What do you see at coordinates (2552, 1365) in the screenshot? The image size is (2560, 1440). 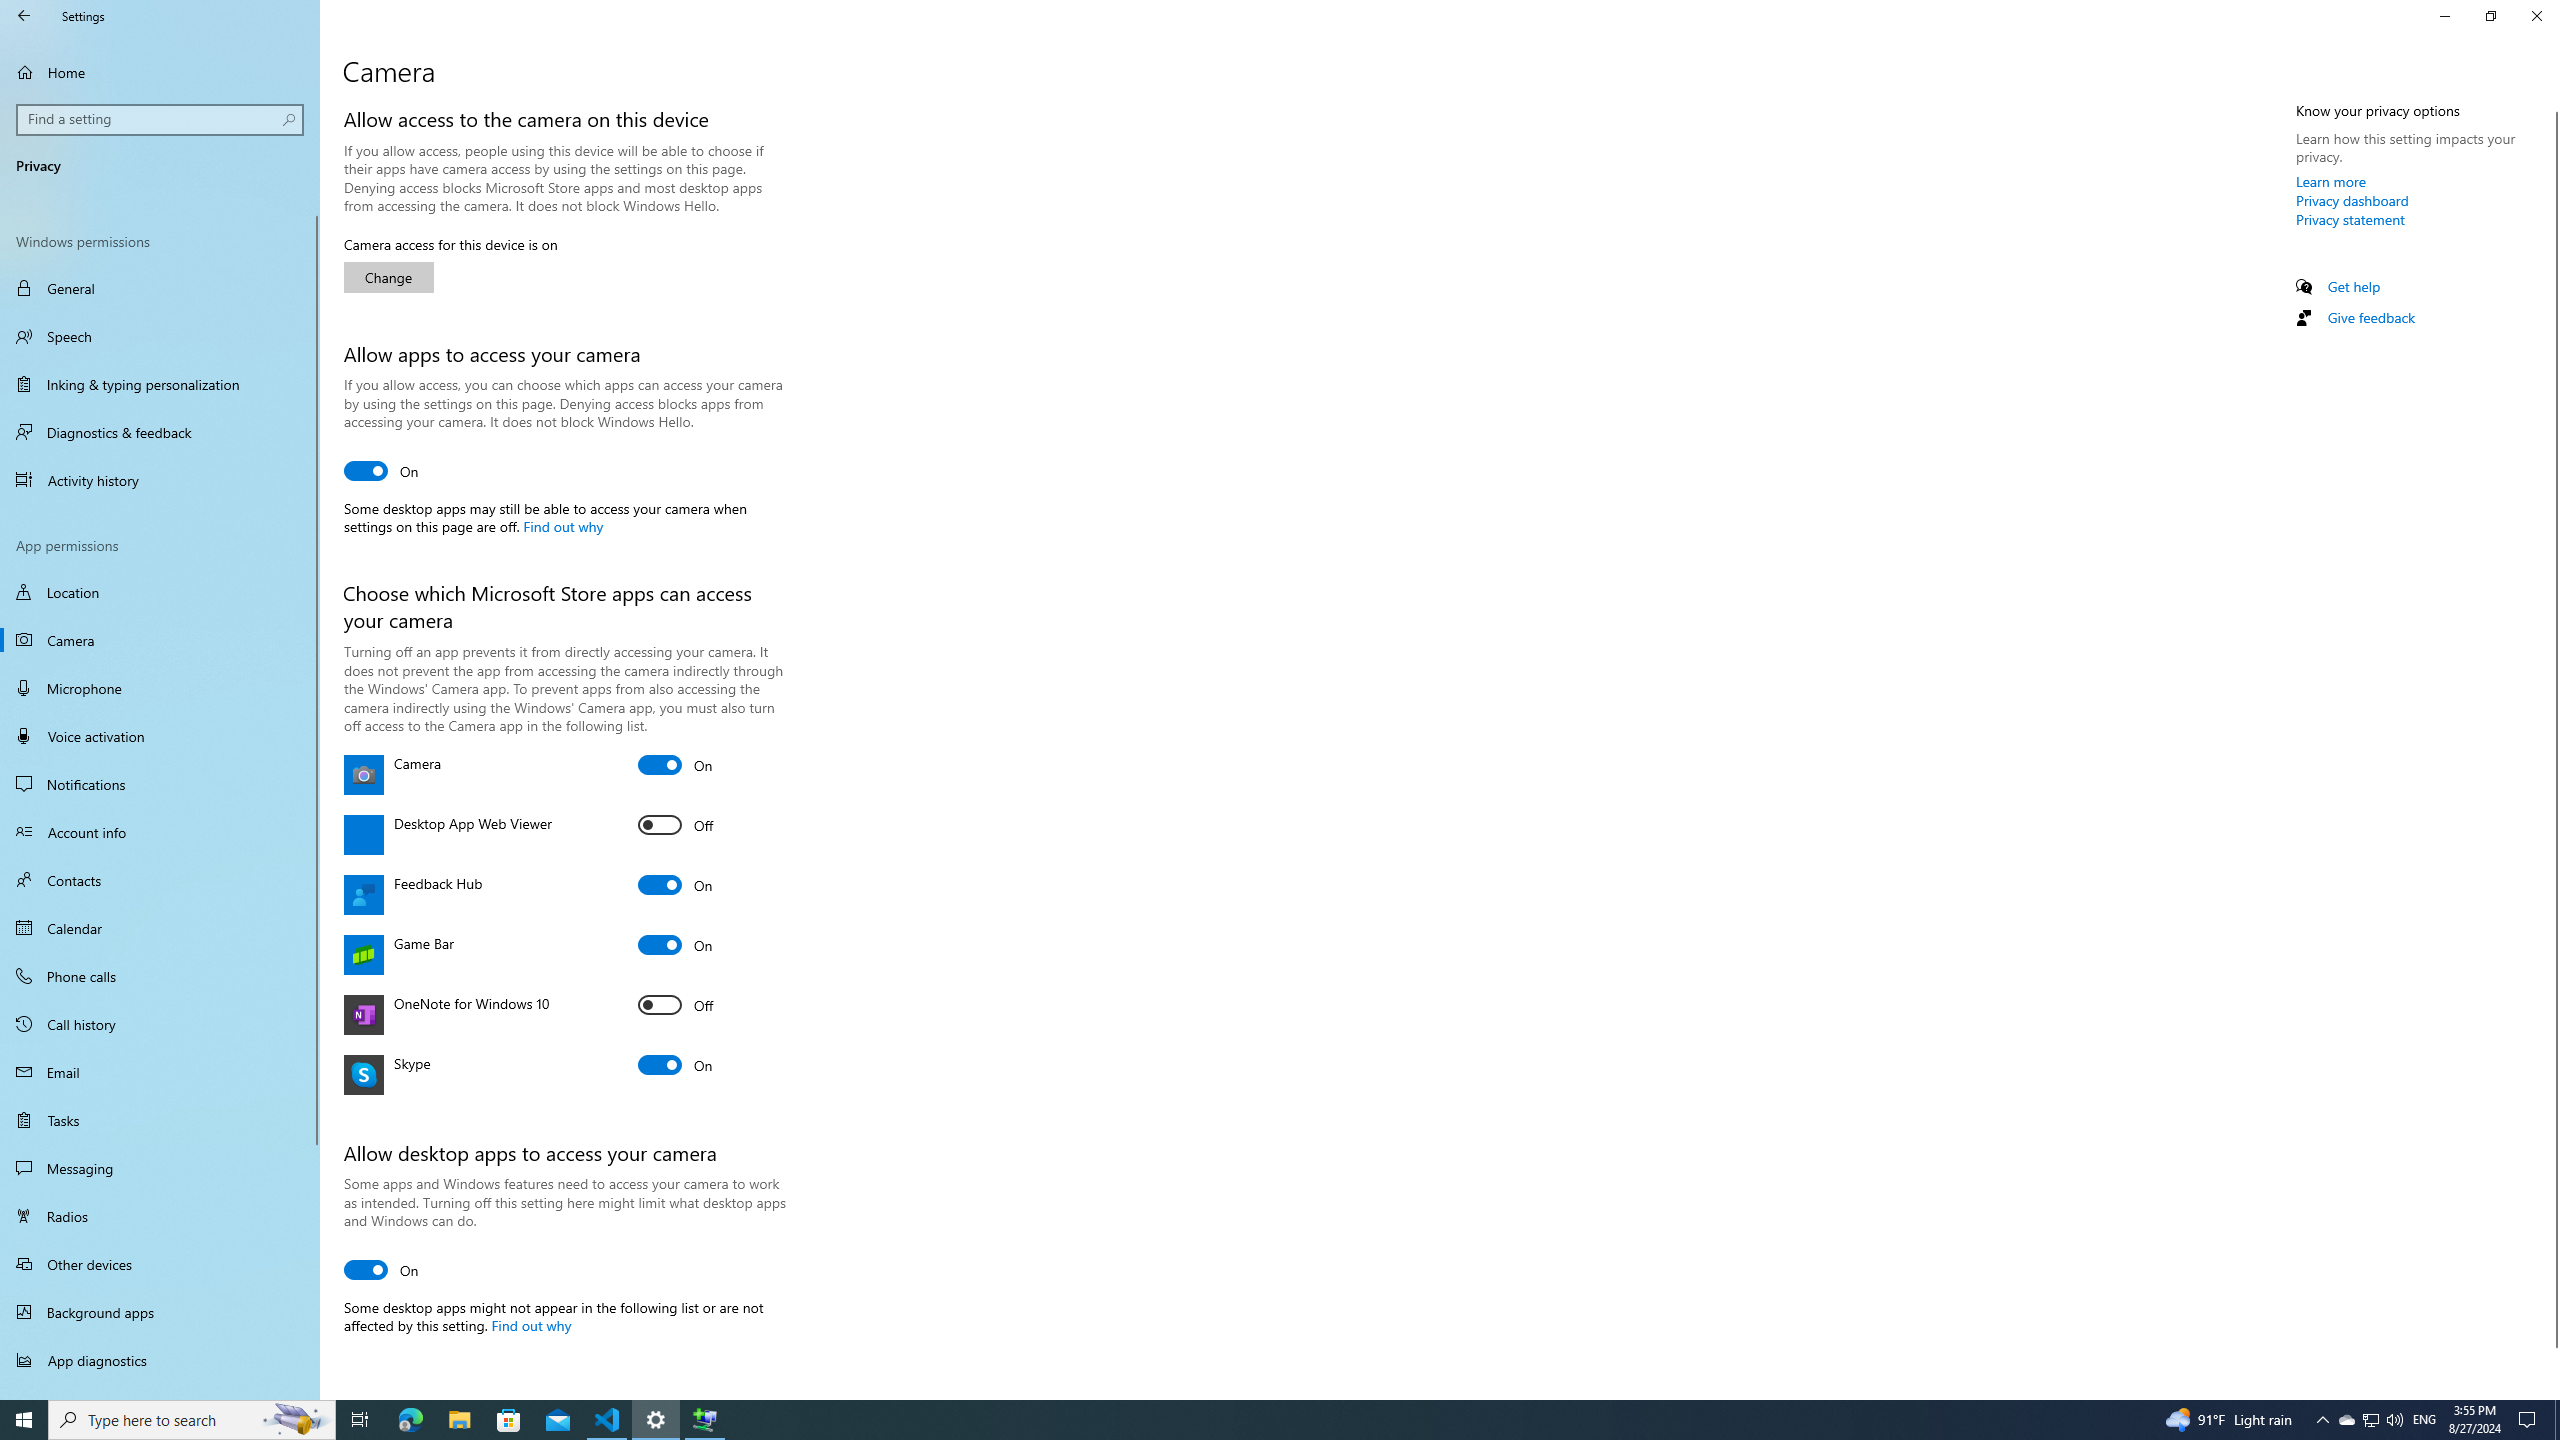 I see `Vertical Large Increase` at bounding box center [2552, 1365].